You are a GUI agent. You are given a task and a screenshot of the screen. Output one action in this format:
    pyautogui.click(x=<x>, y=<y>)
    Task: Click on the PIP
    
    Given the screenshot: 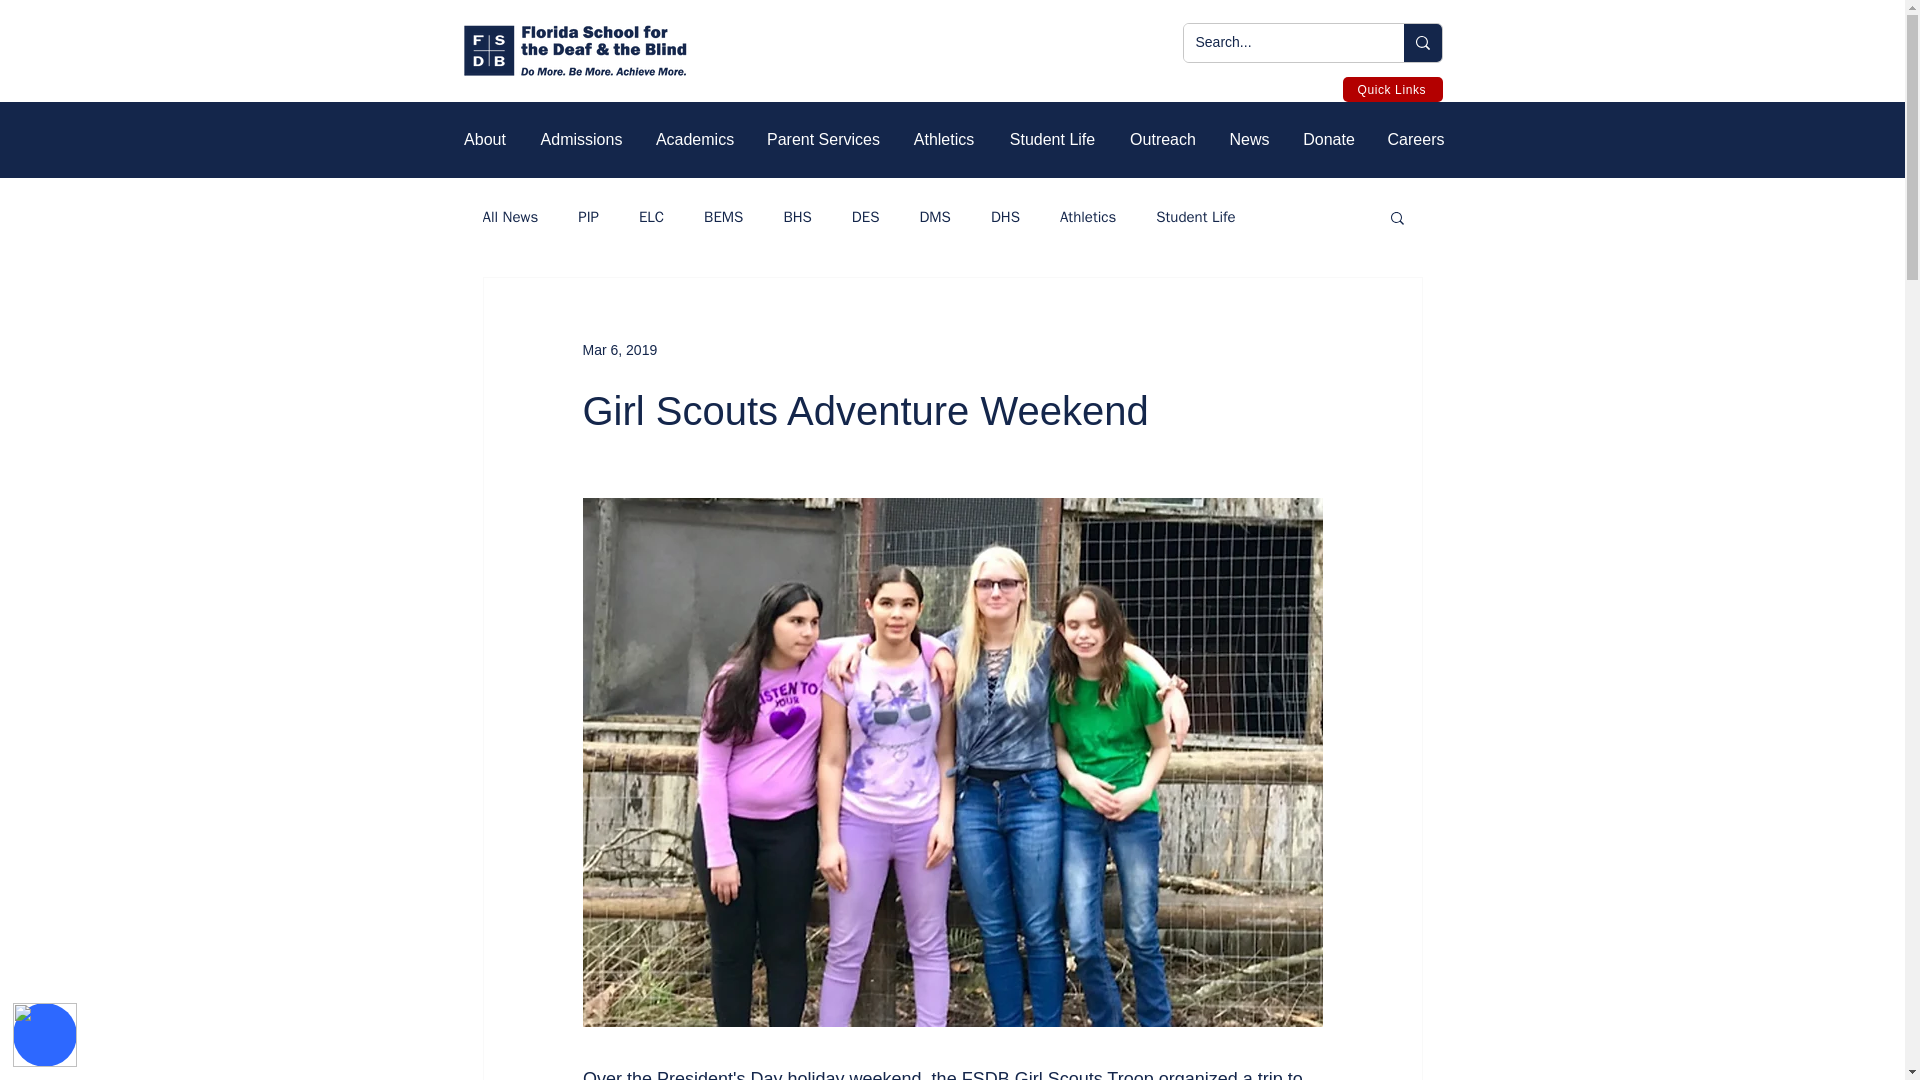 What is the action you would take?
    pyautogui.click(x=588, y=217)
    